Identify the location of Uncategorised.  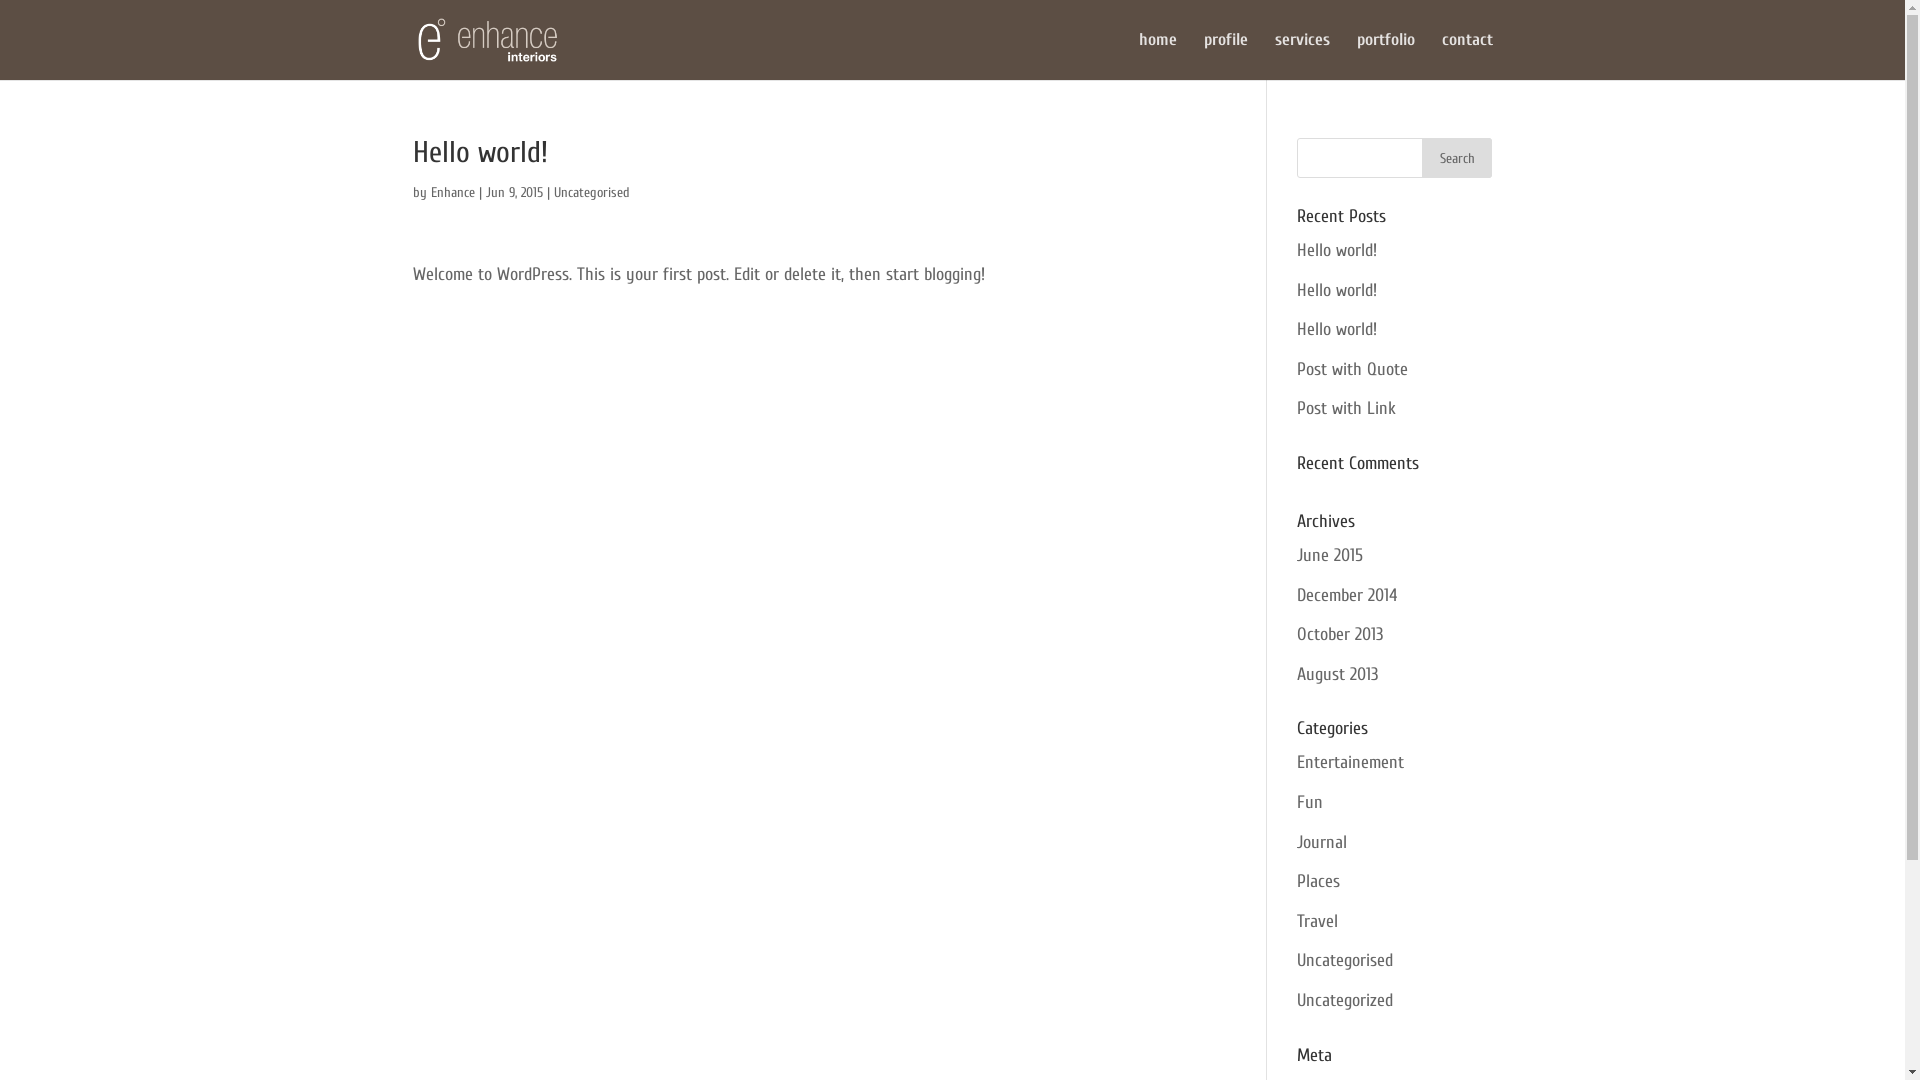
(1345, 960).